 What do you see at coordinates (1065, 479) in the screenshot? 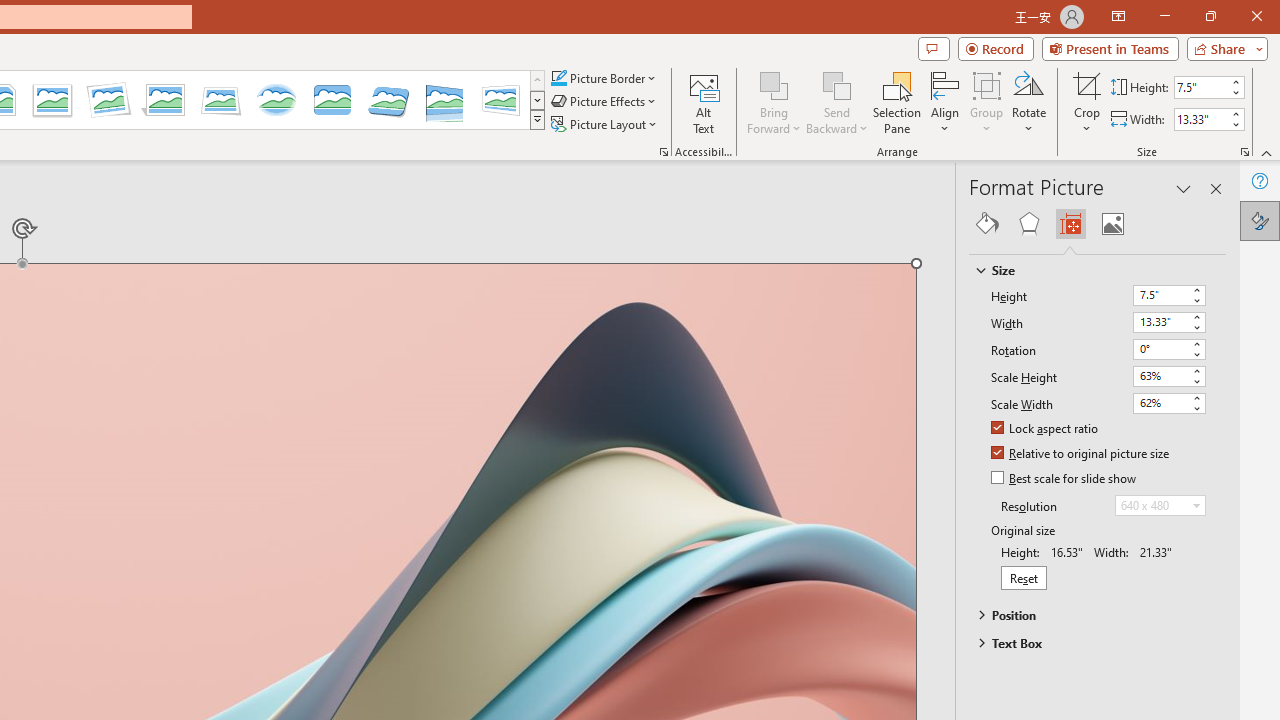
I see `Best scale for slide show` at bounding box center [1065, 479].